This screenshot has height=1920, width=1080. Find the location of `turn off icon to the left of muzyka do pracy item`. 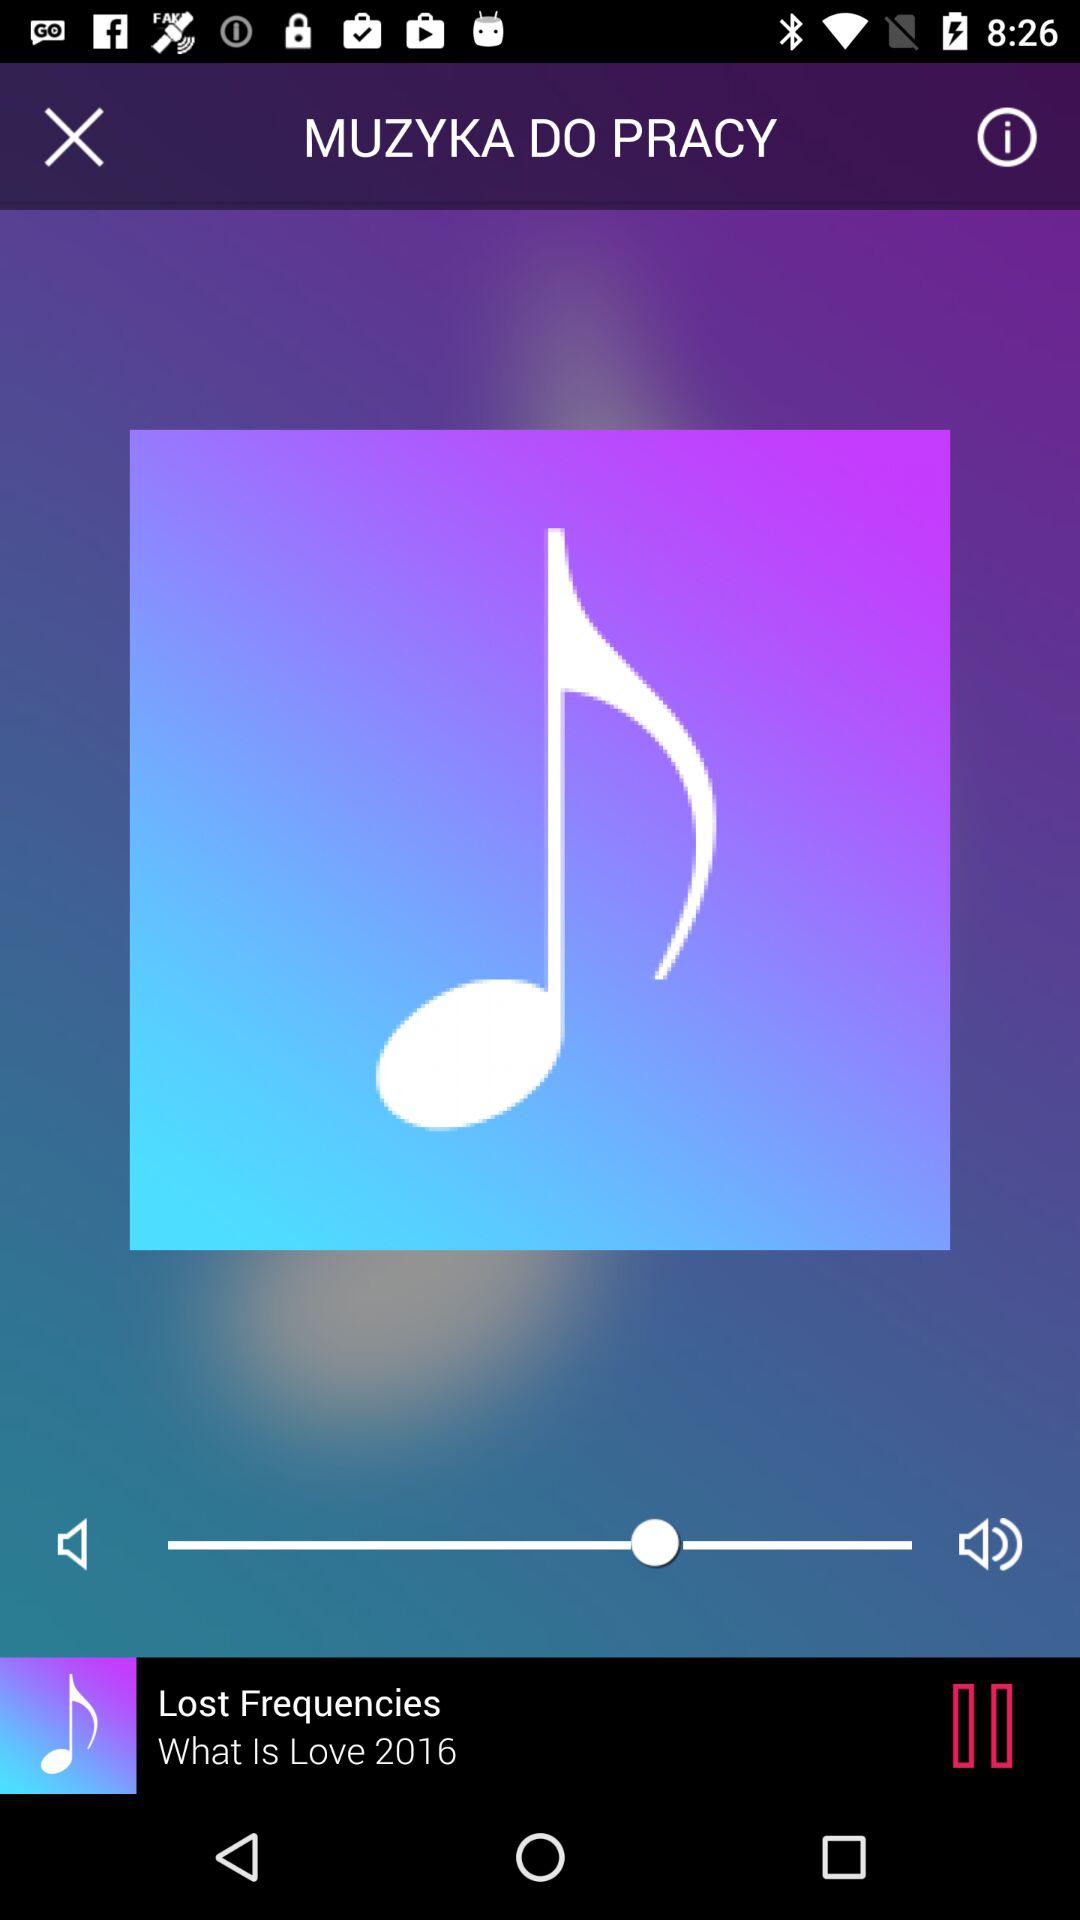

turn off icon to the left of muzyka do pracy item is located at coordinates (73, 136).